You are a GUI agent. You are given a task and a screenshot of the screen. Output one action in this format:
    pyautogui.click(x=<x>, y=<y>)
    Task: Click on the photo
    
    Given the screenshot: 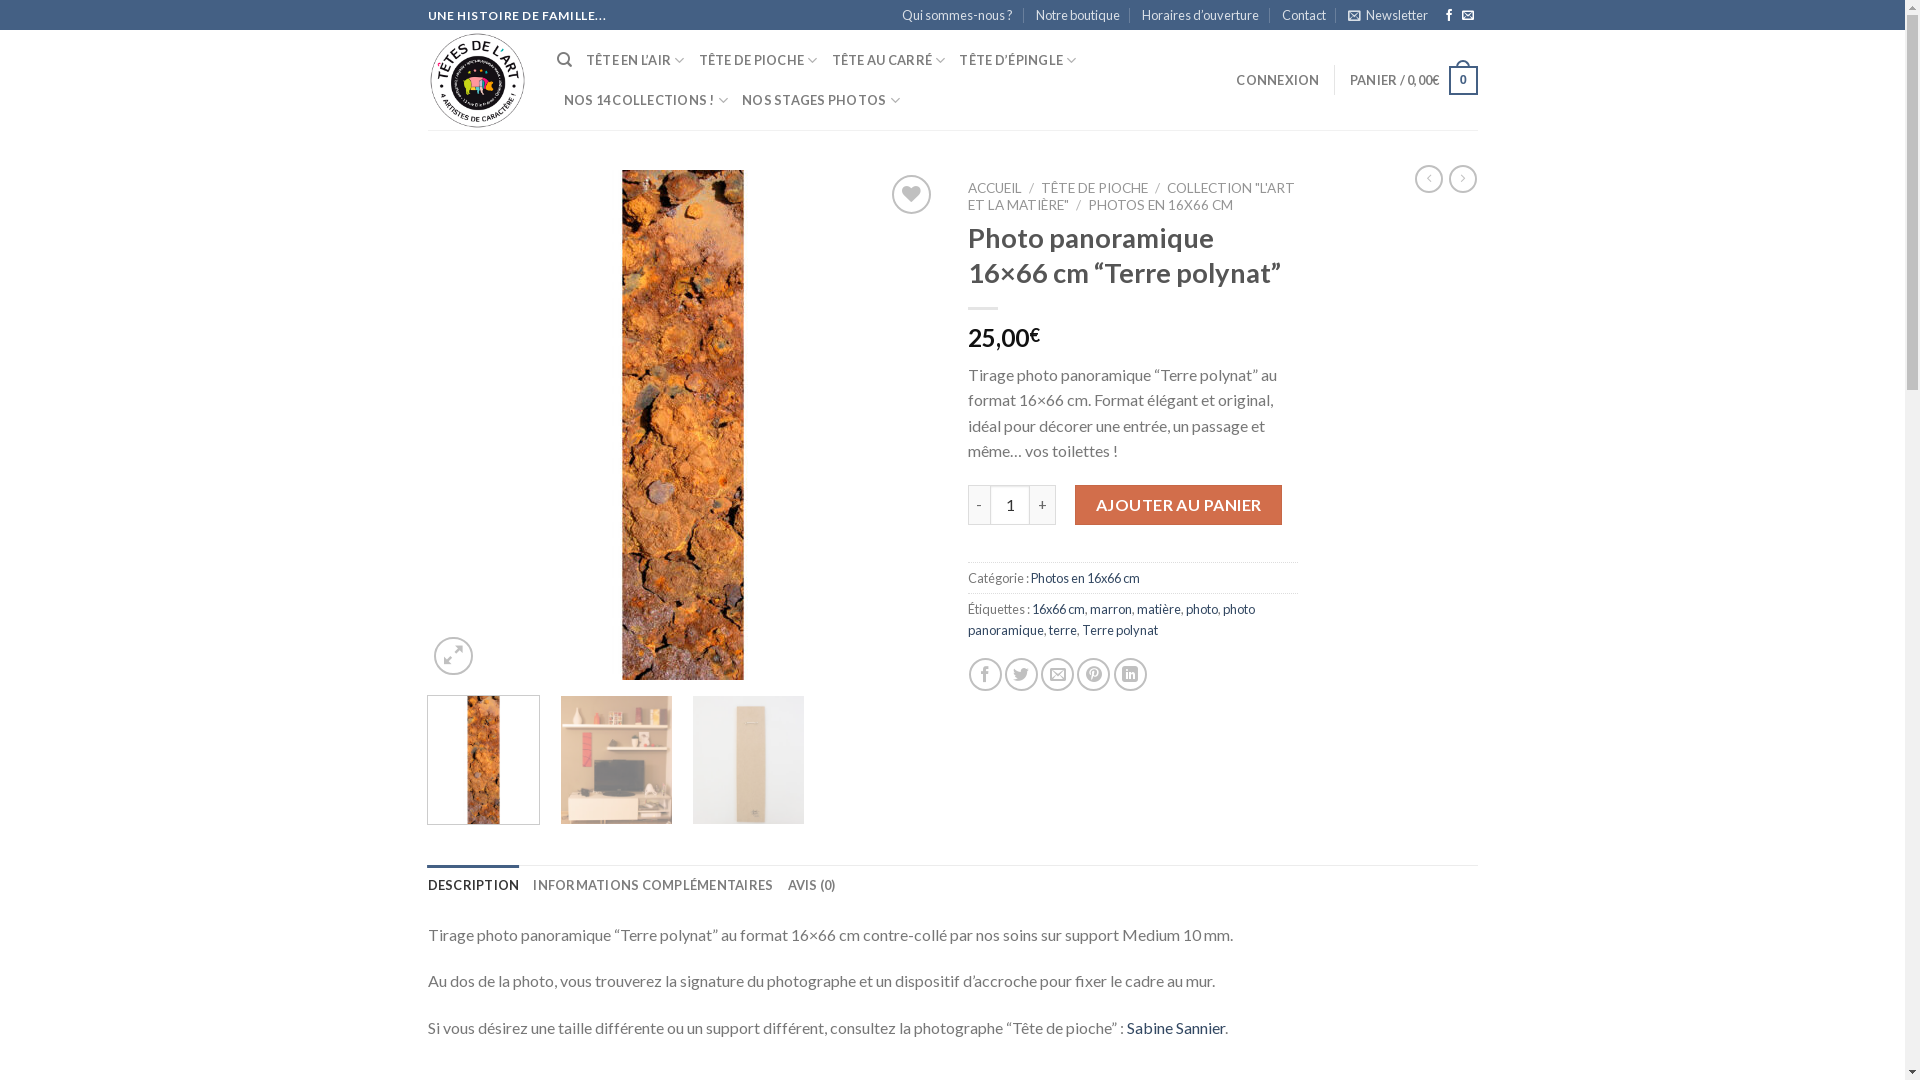 What is the action you would take?
    pyautogui.click(x=1202, y=609)
    